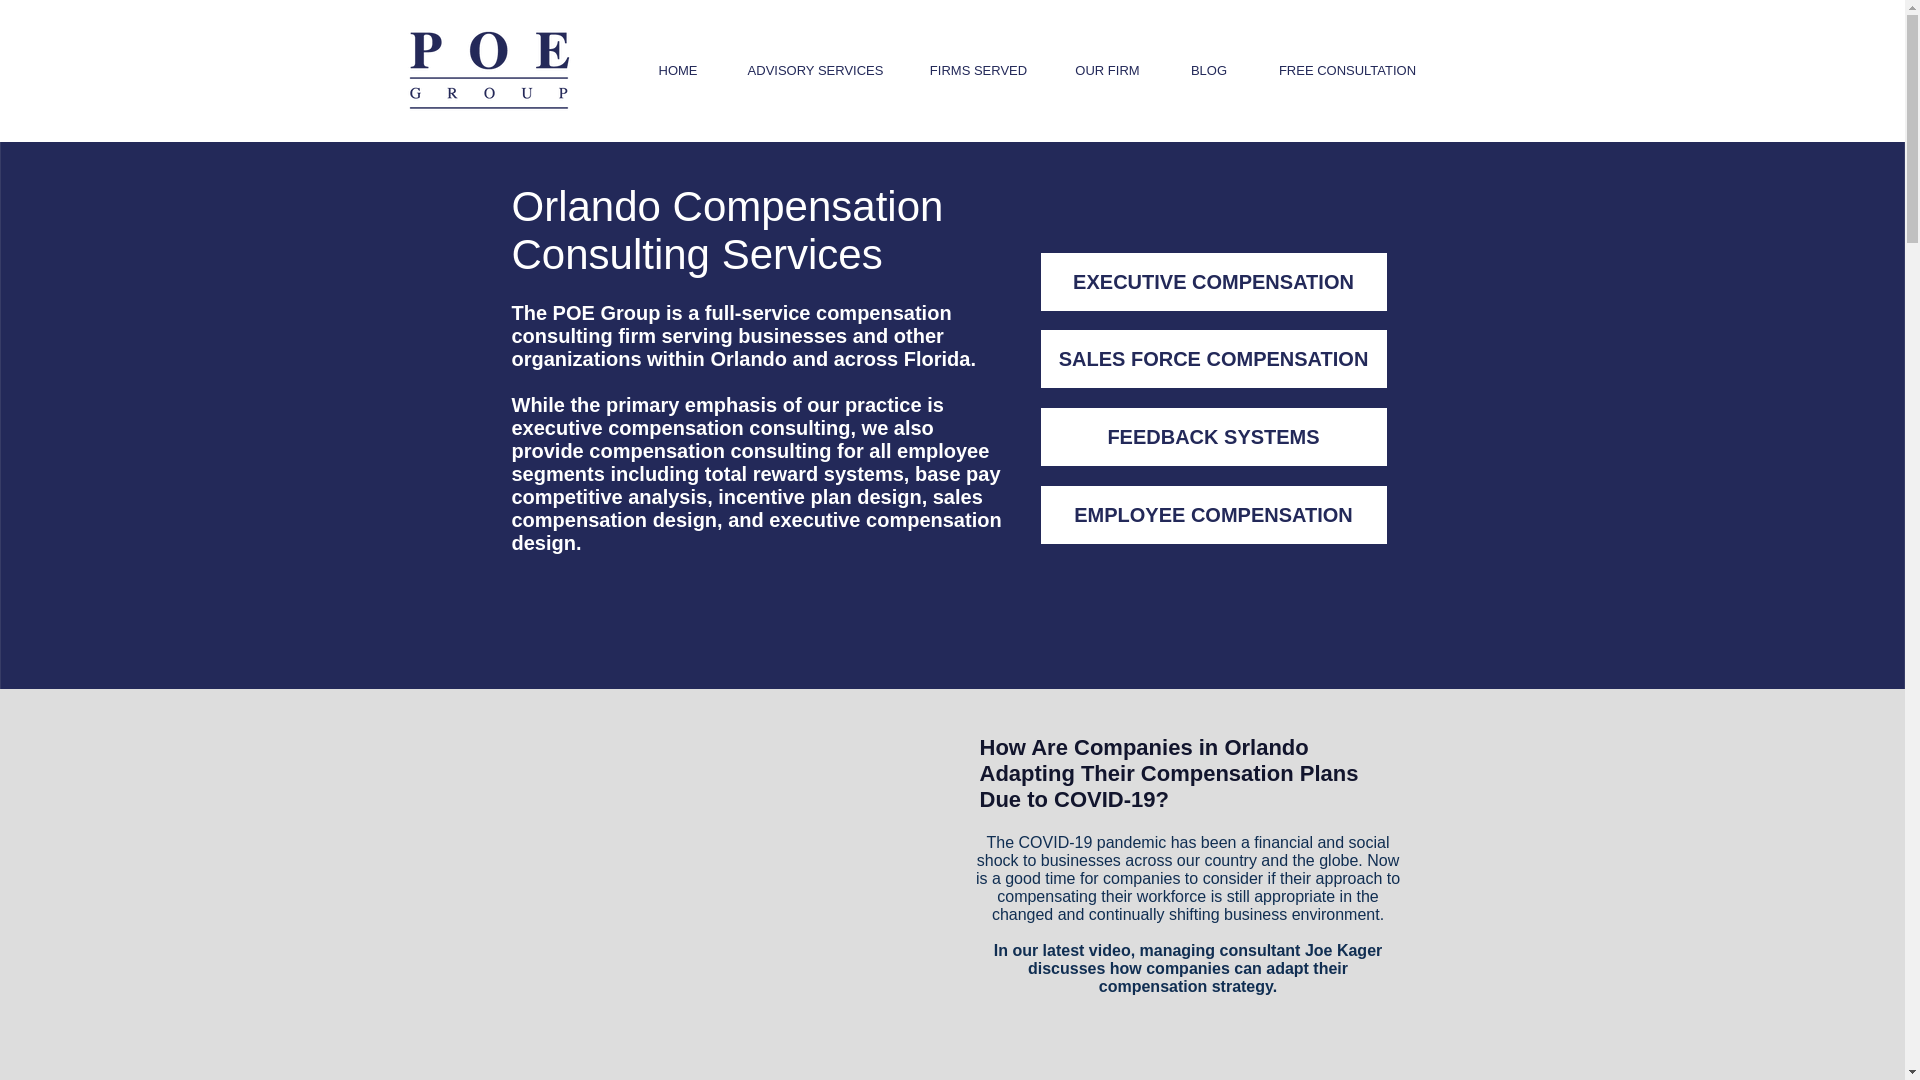  What do you see at coordinates (1213, 358) in the screenshot?
I see `SALES FORCE COMPENSATION` at bounding box center [1213, 358].